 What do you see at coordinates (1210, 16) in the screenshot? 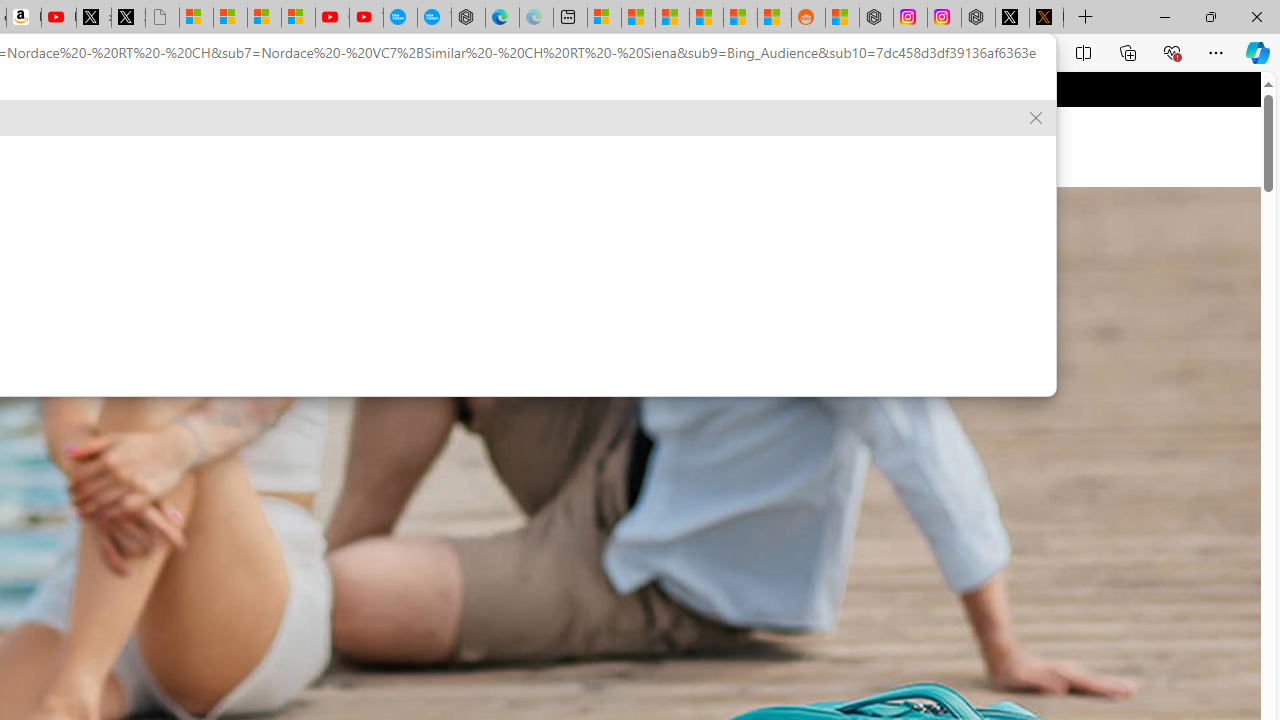
I see `Restore` at bounding box center [1210, 16].